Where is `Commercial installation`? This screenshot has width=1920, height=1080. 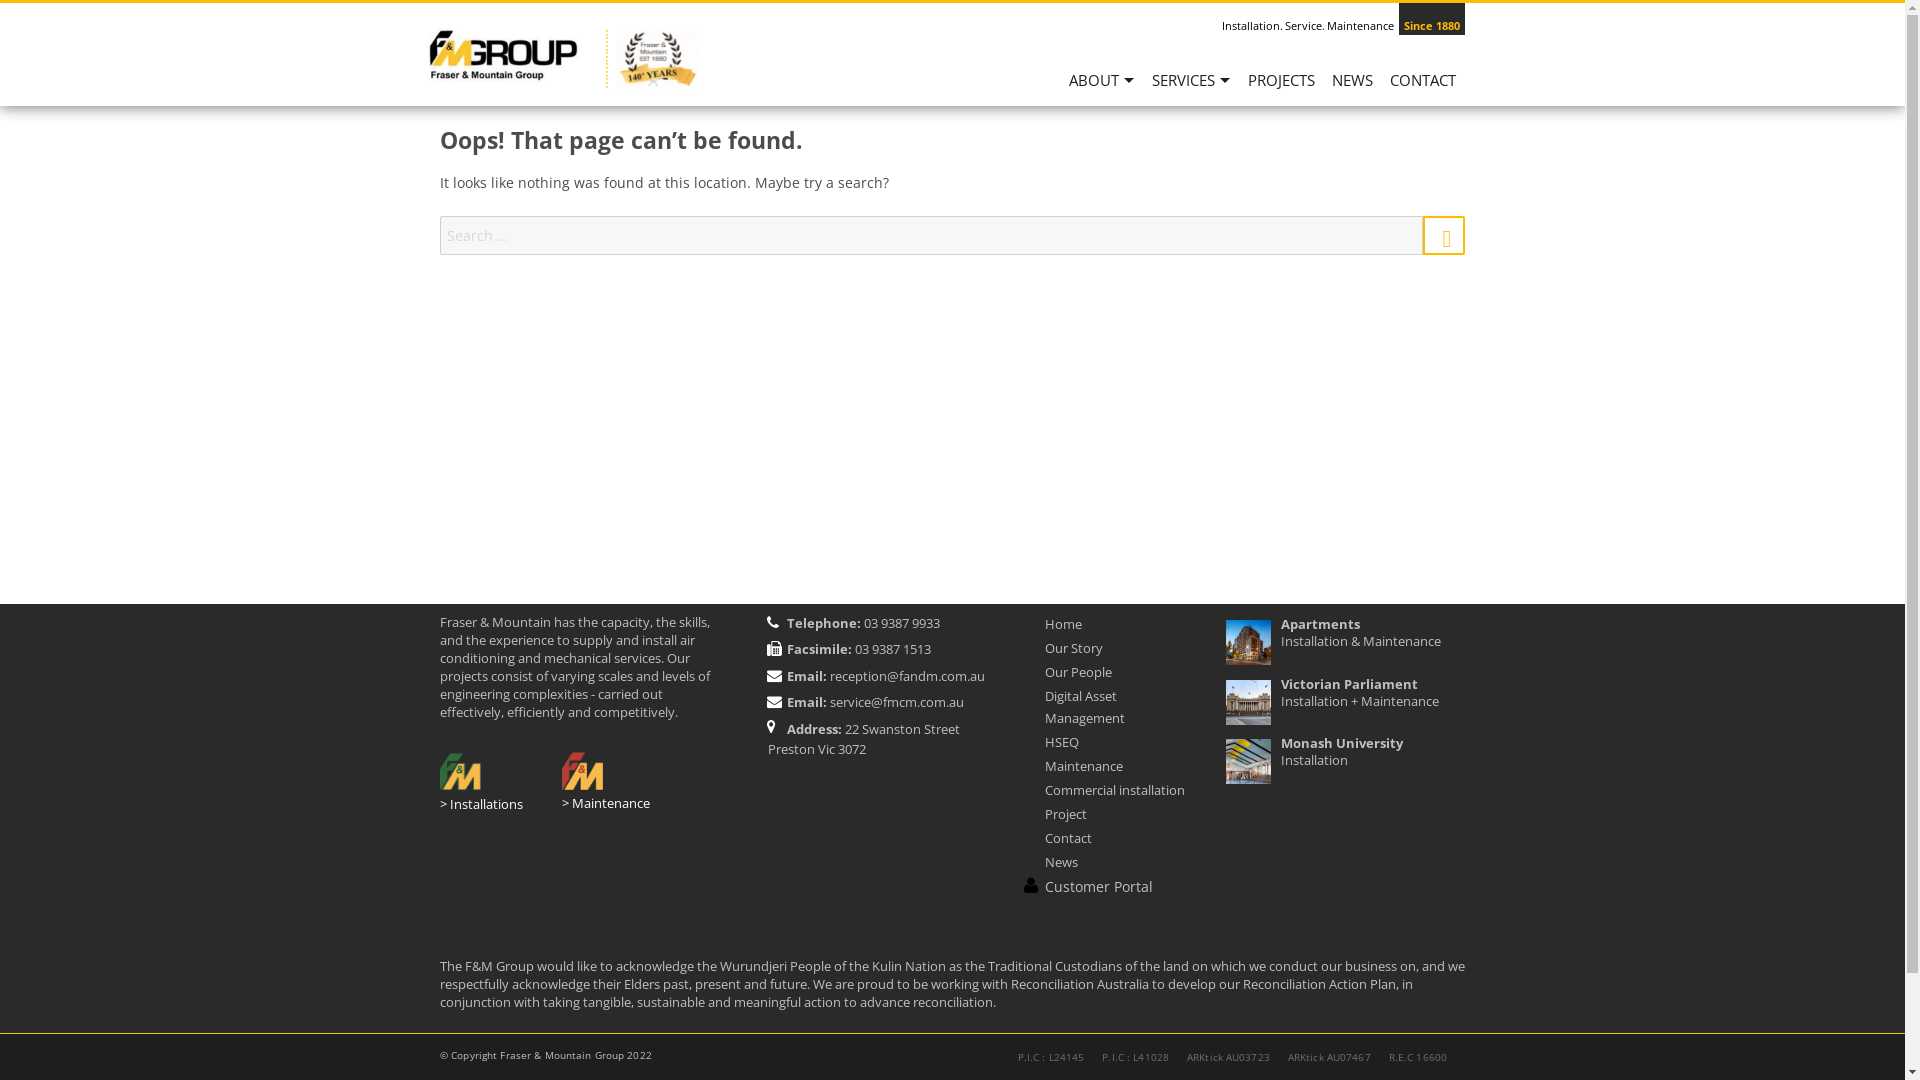 Commercial installation is located at coordinates (1115, 790).